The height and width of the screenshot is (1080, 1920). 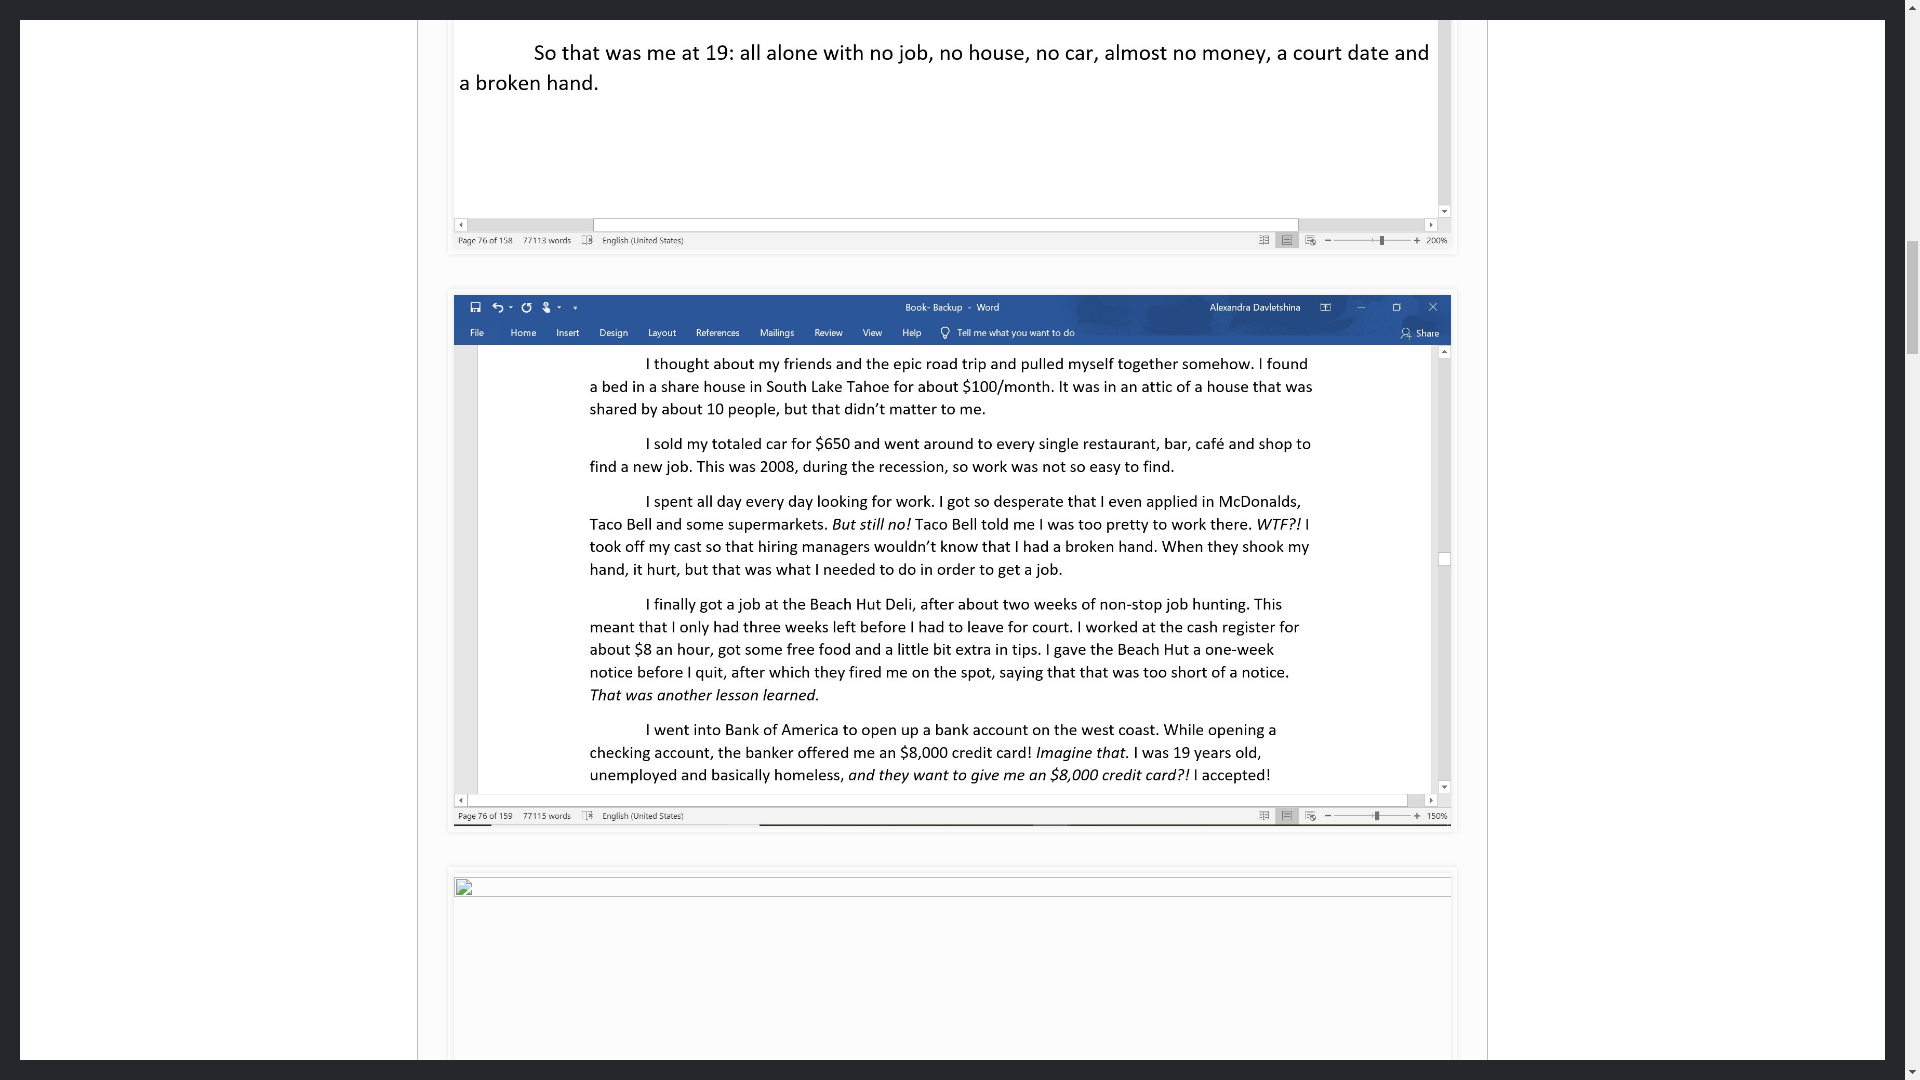 What do you see at coordinates (952, 976) in the screenshot?
I see `4` at bounding box center [952, 976].